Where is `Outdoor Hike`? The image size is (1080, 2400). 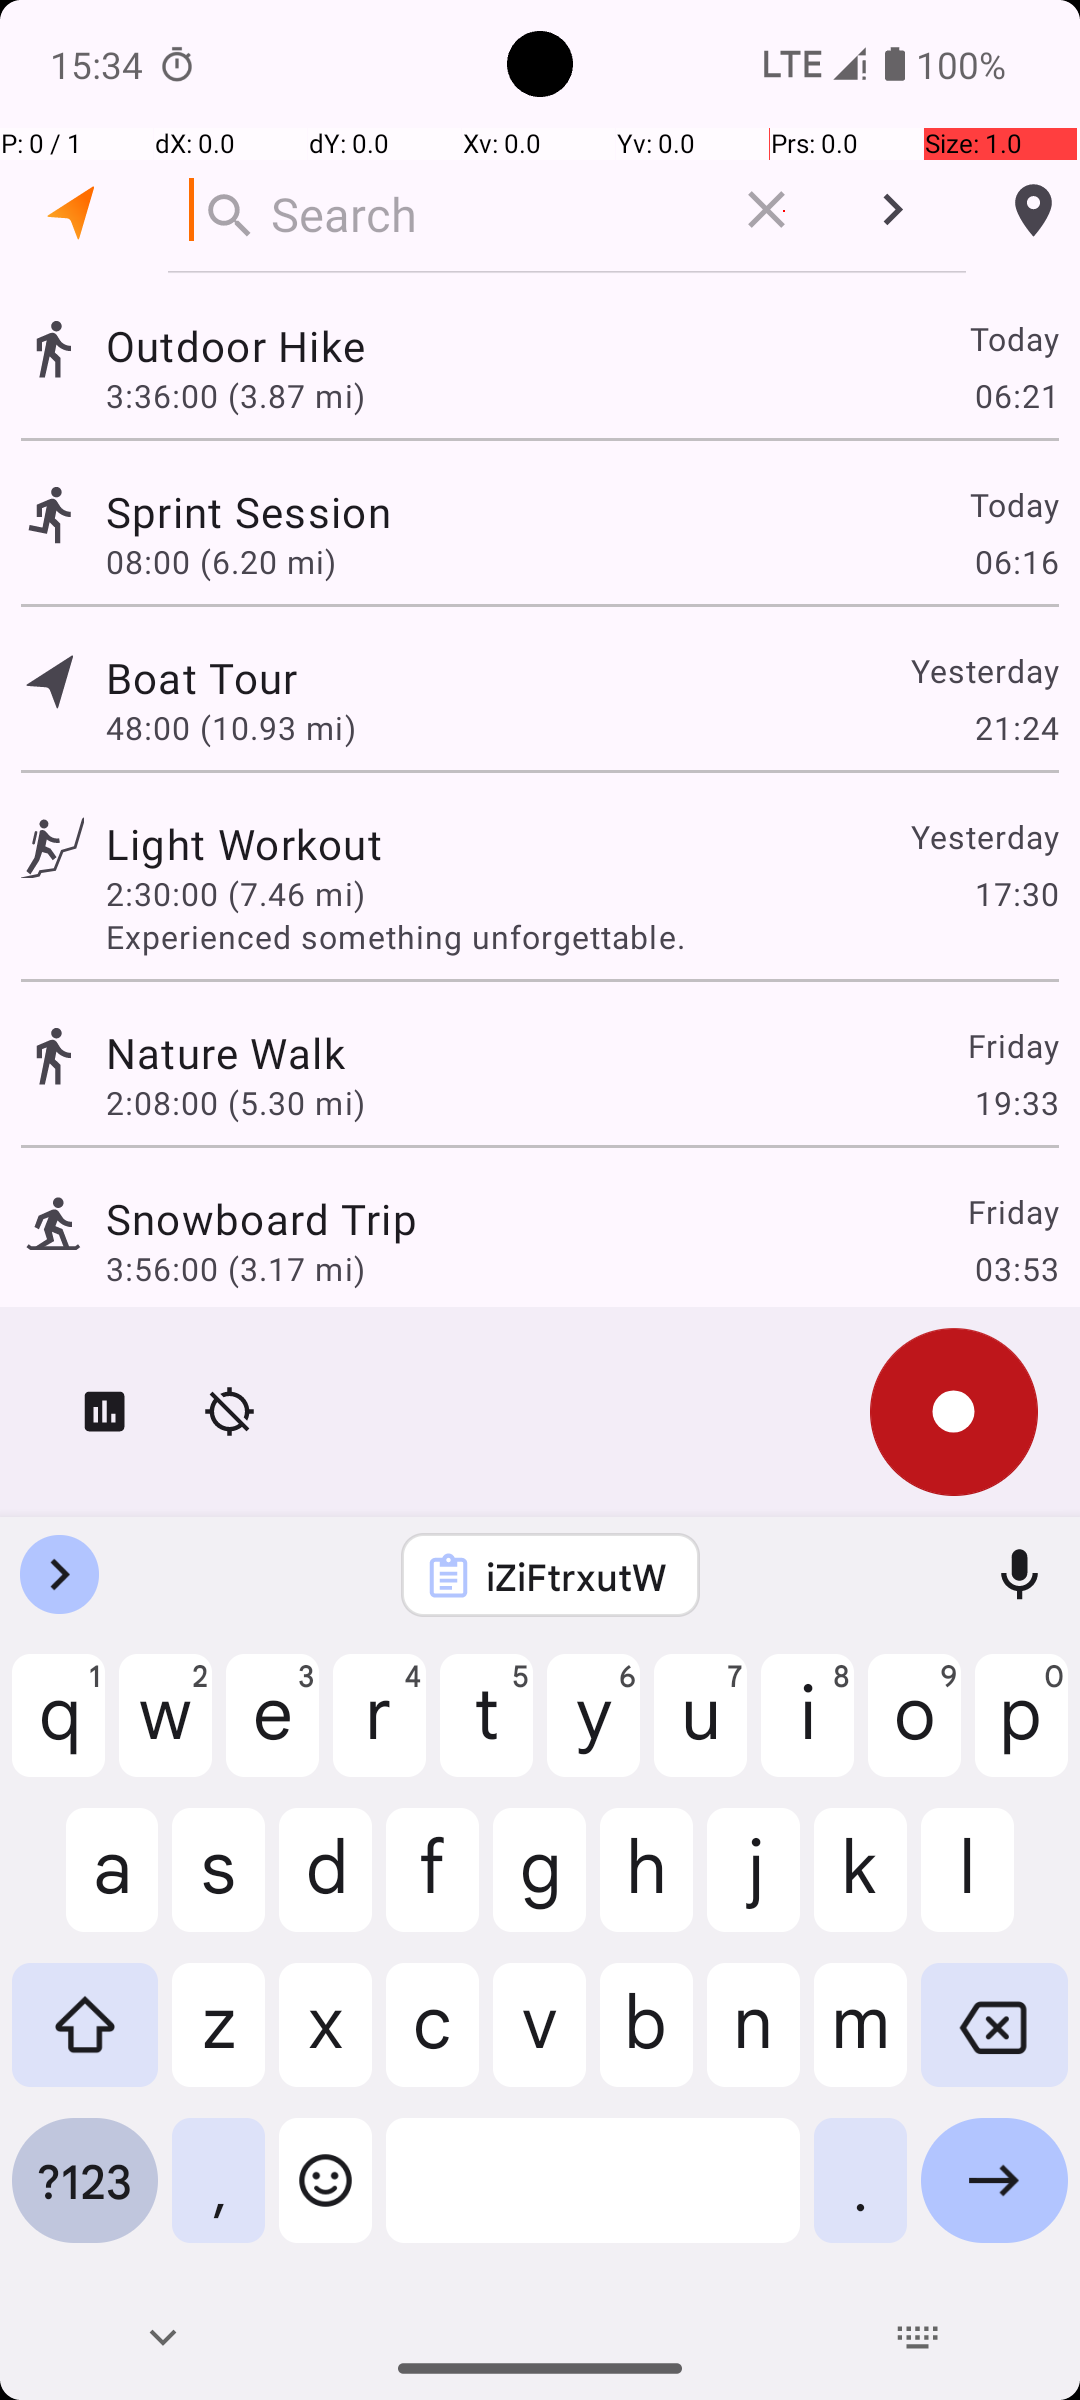
Outdoor Hike is located at coordinates (488, 346).